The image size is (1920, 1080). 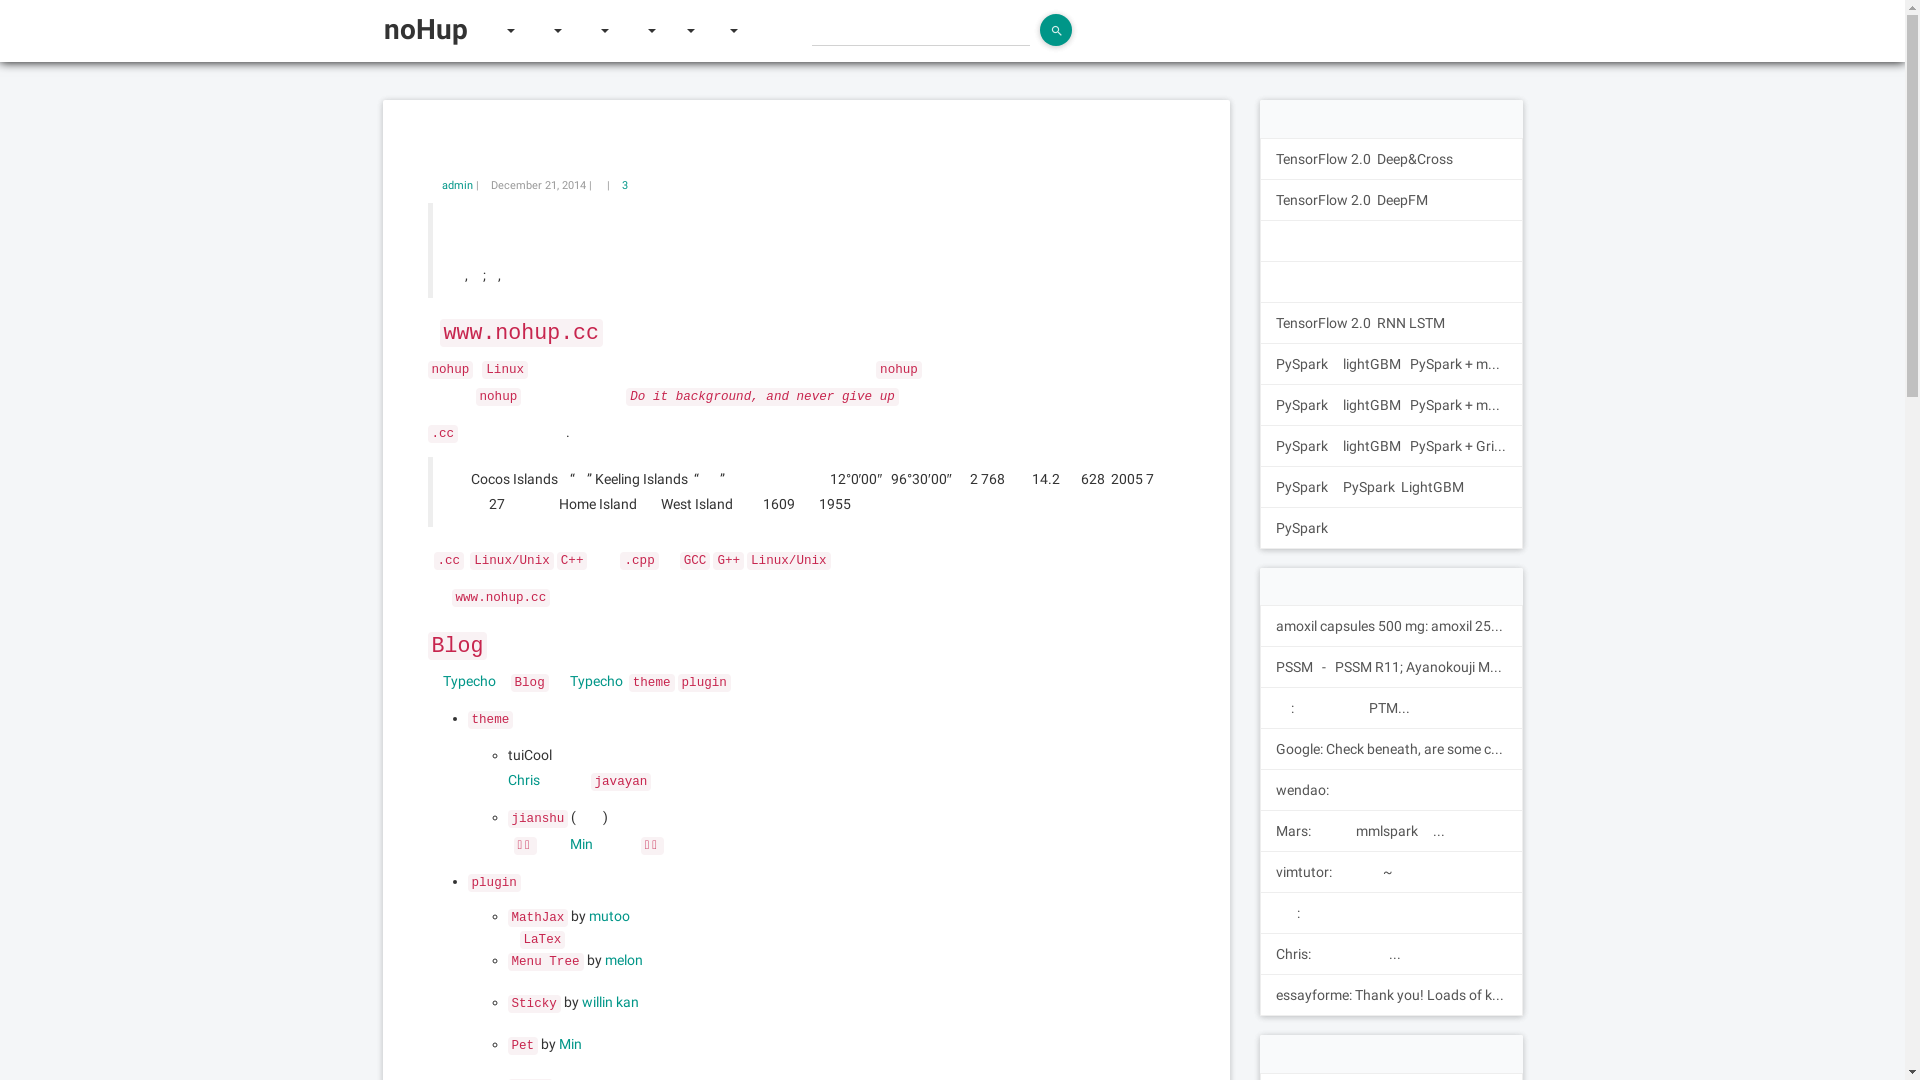 What do you see at coordinates (610, 916) in the screenshot?
I see `mutoo` at bounding box center [610, 916].